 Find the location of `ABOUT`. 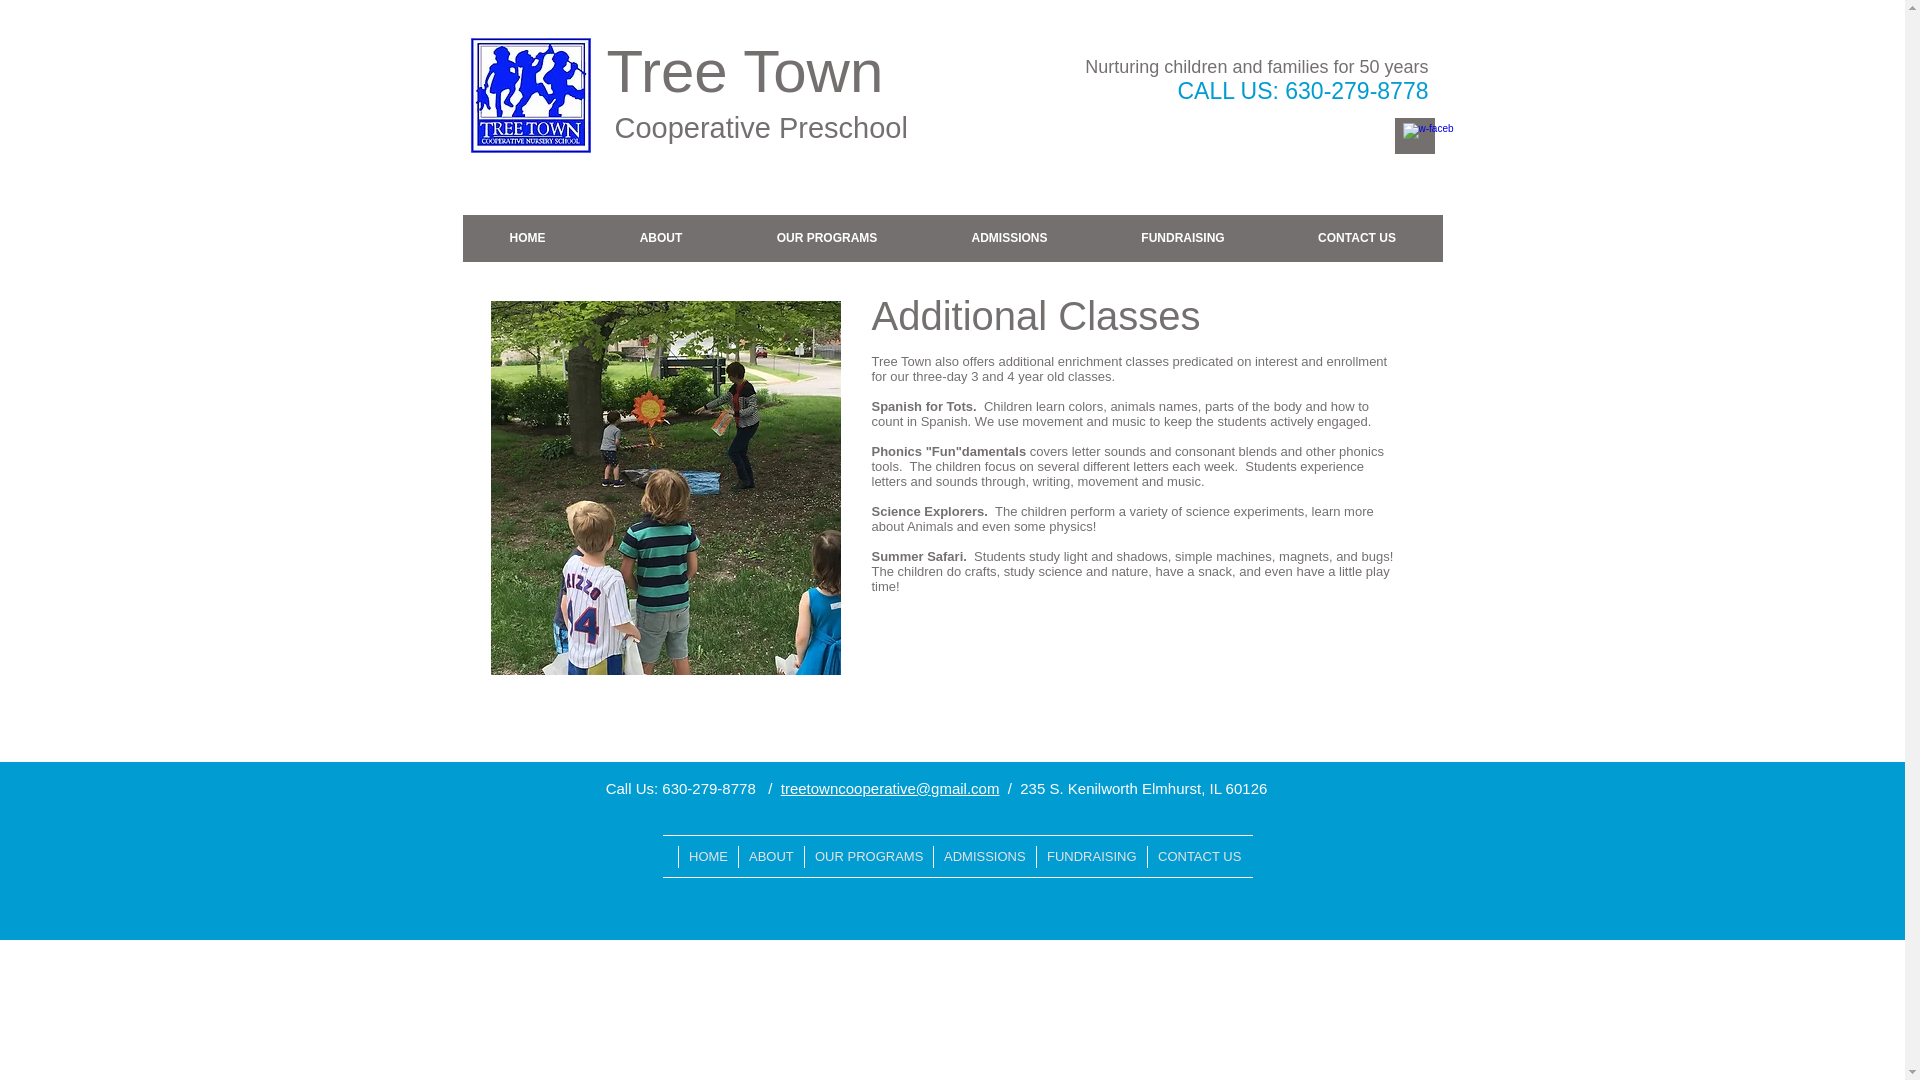

ABOUT is located at coordinates (770, 856).